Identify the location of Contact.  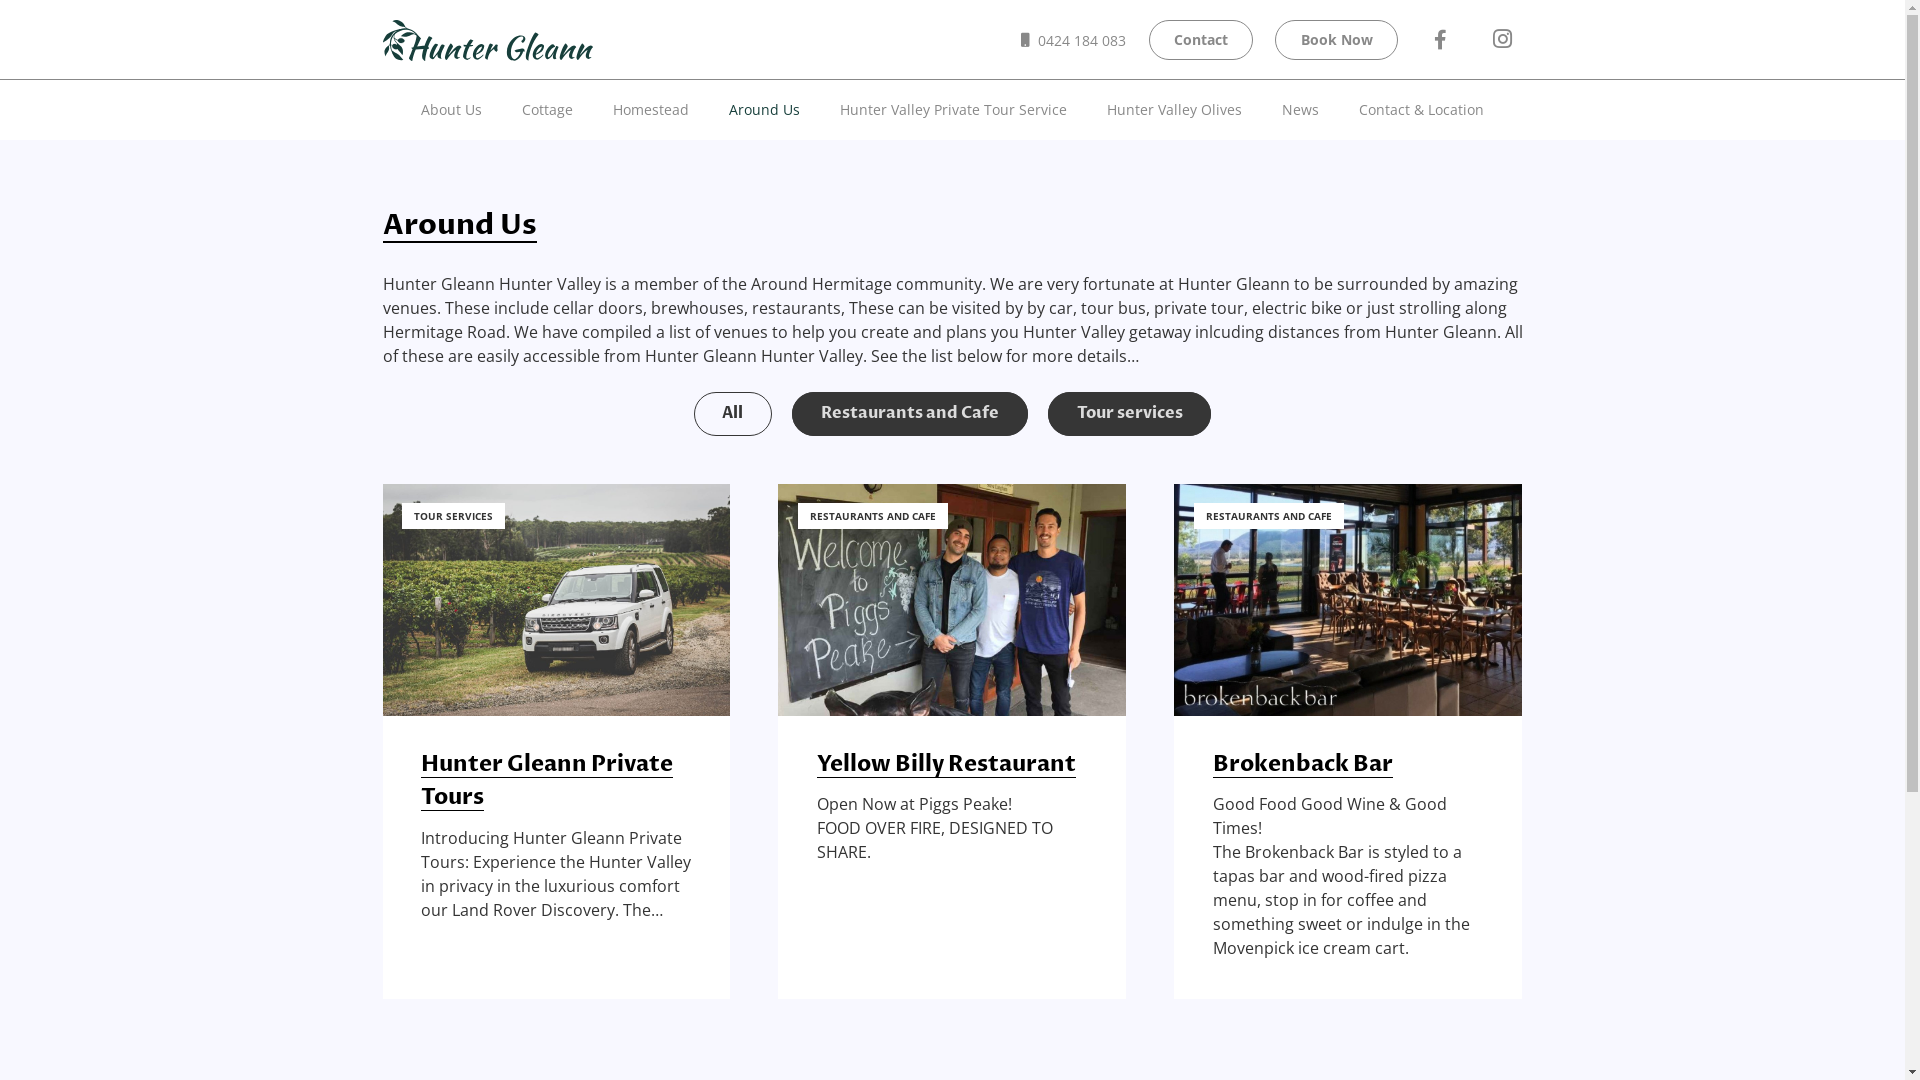
(1201, 40).